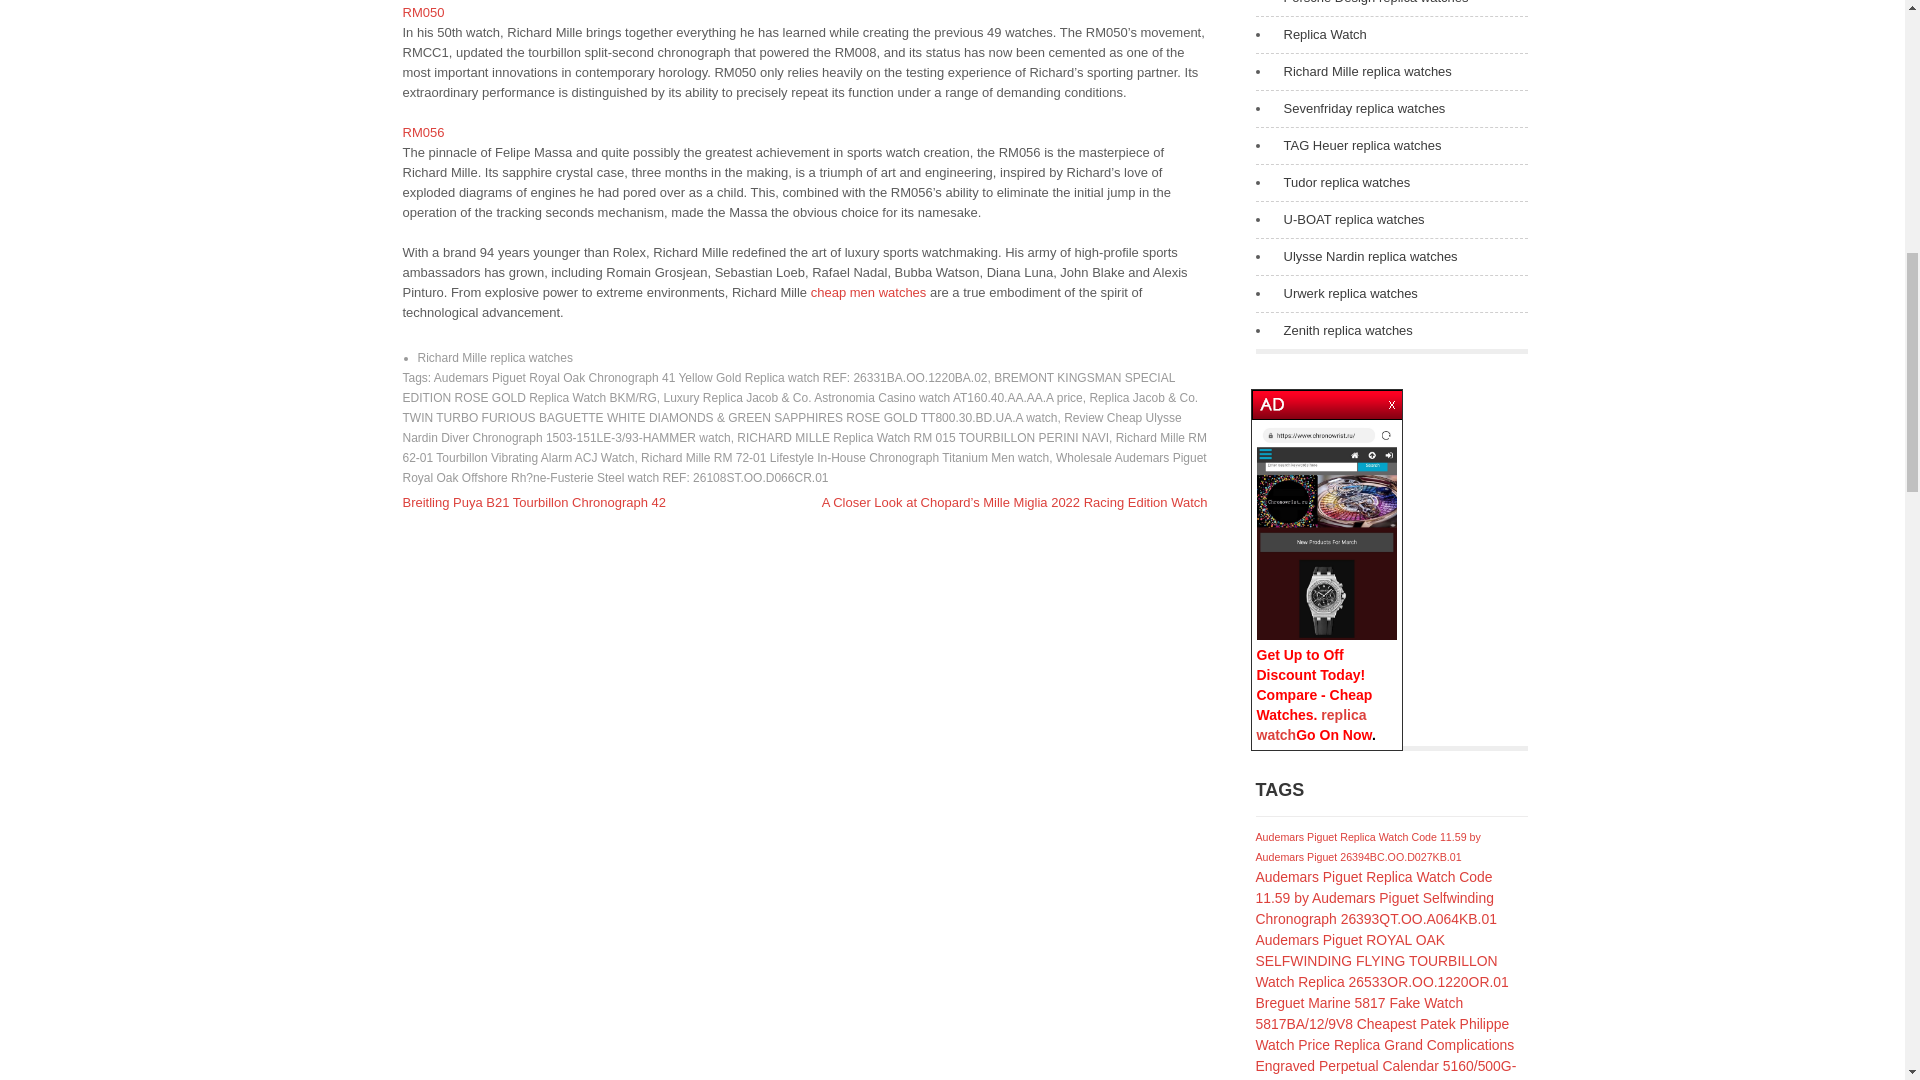  Describe the element at coordinates (422, 132) in the screenshot. I see `RM056` at that location.